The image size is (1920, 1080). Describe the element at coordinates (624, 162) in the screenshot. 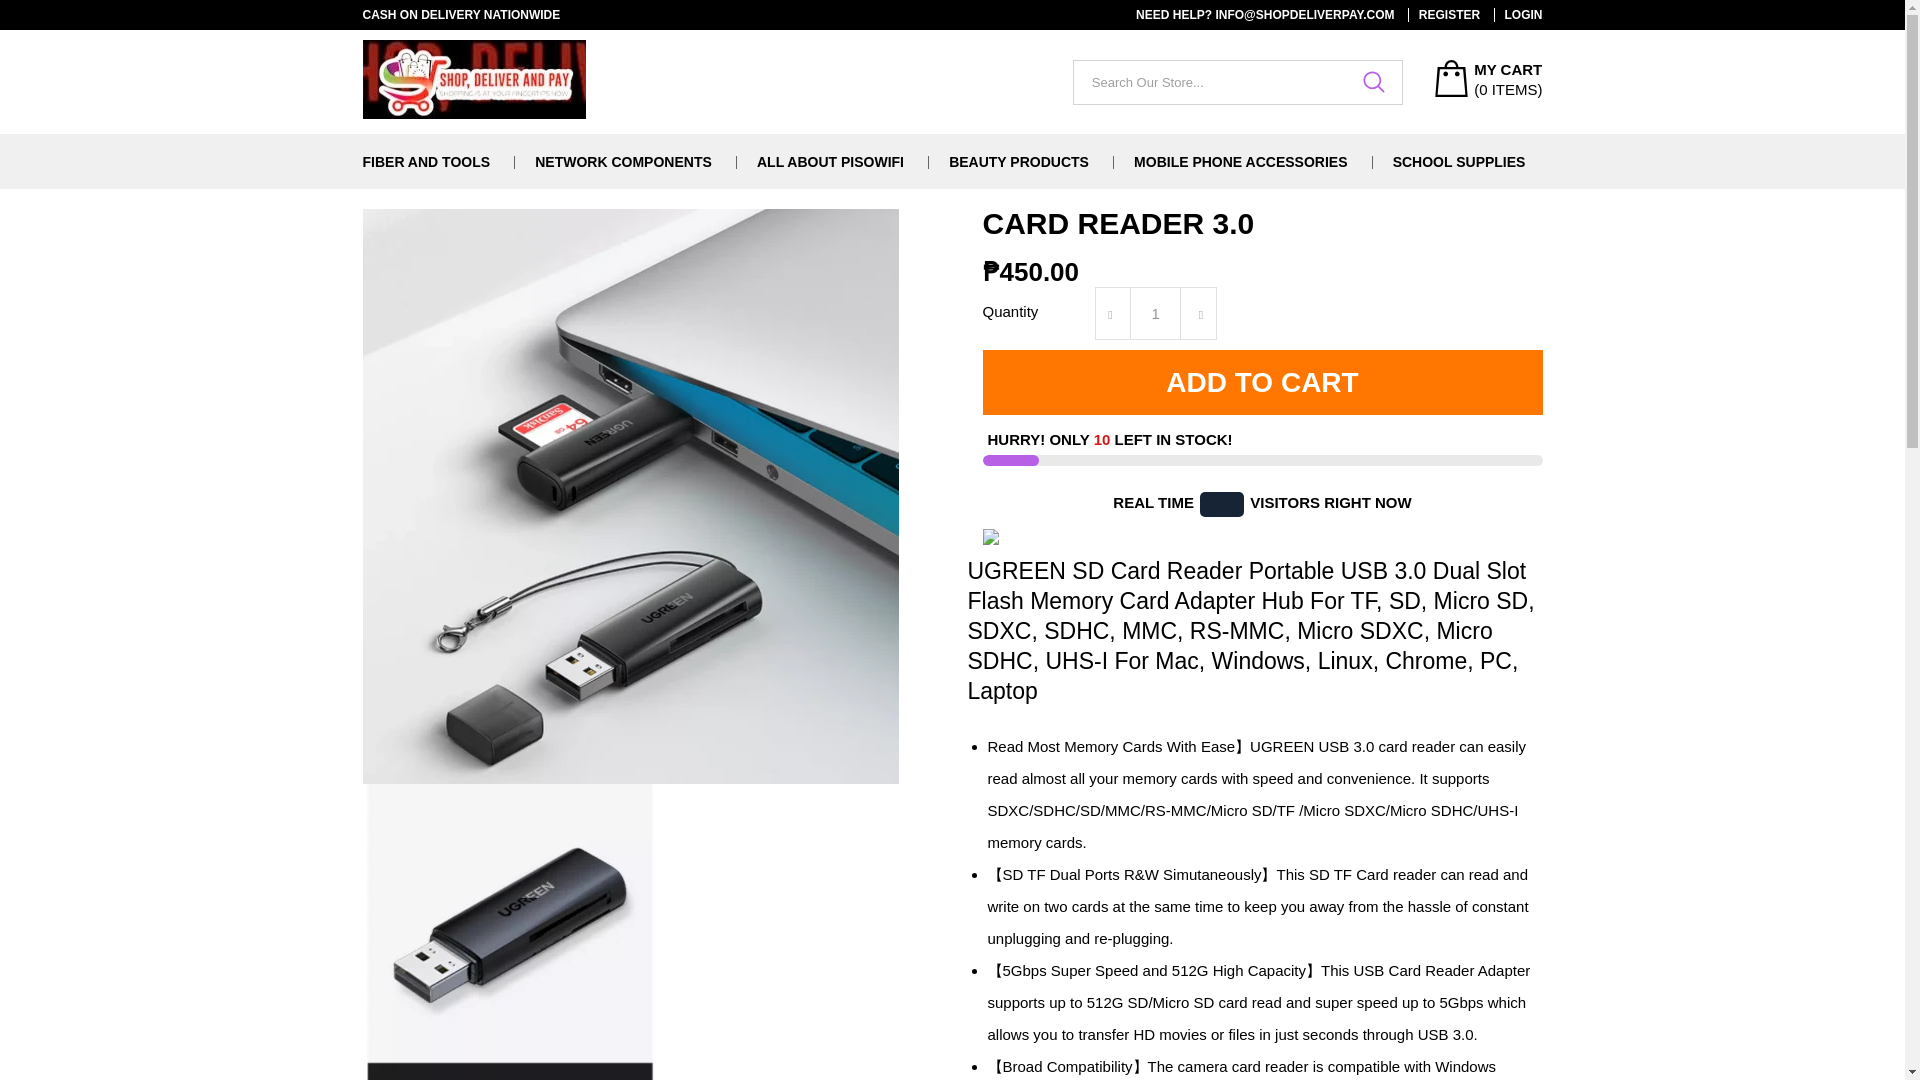

I see `NETWORK COMPONENTS` at that location.